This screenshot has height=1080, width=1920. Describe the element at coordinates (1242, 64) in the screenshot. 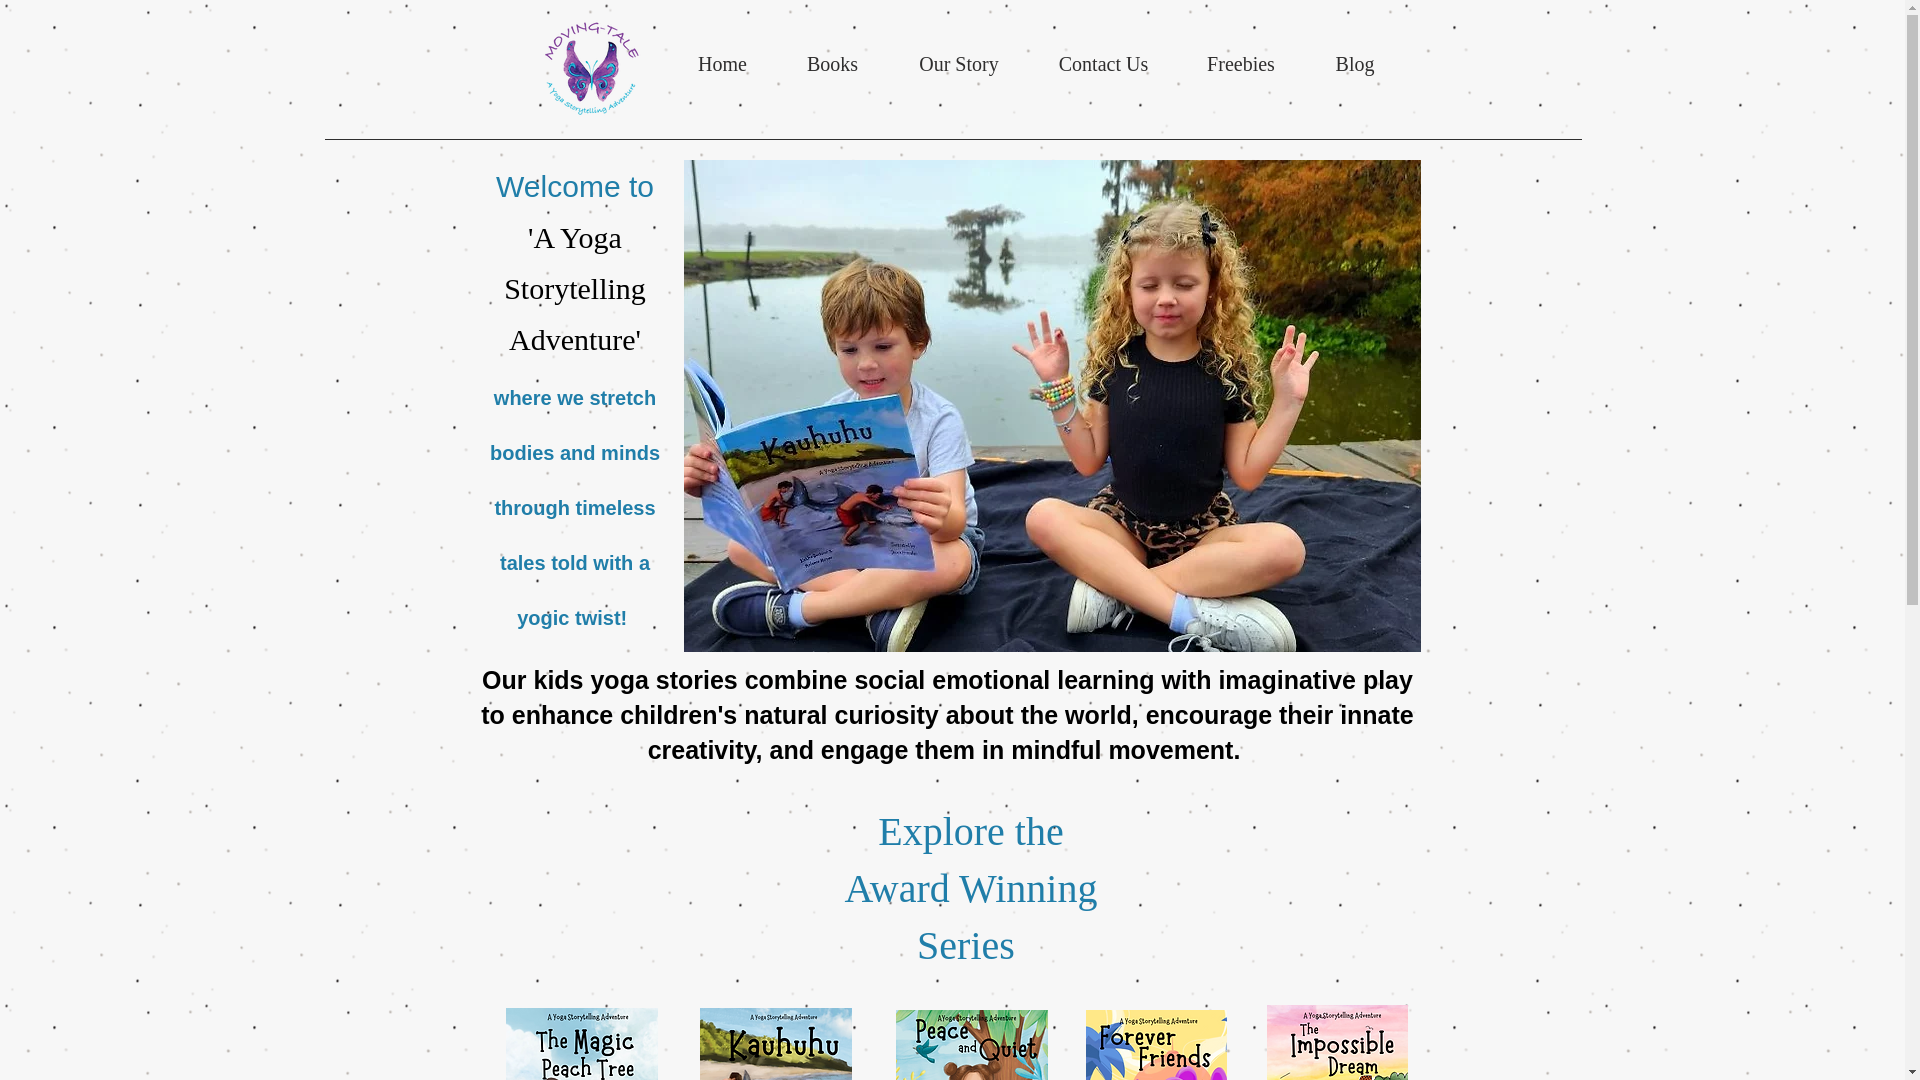

I see `Freebies` at that location.